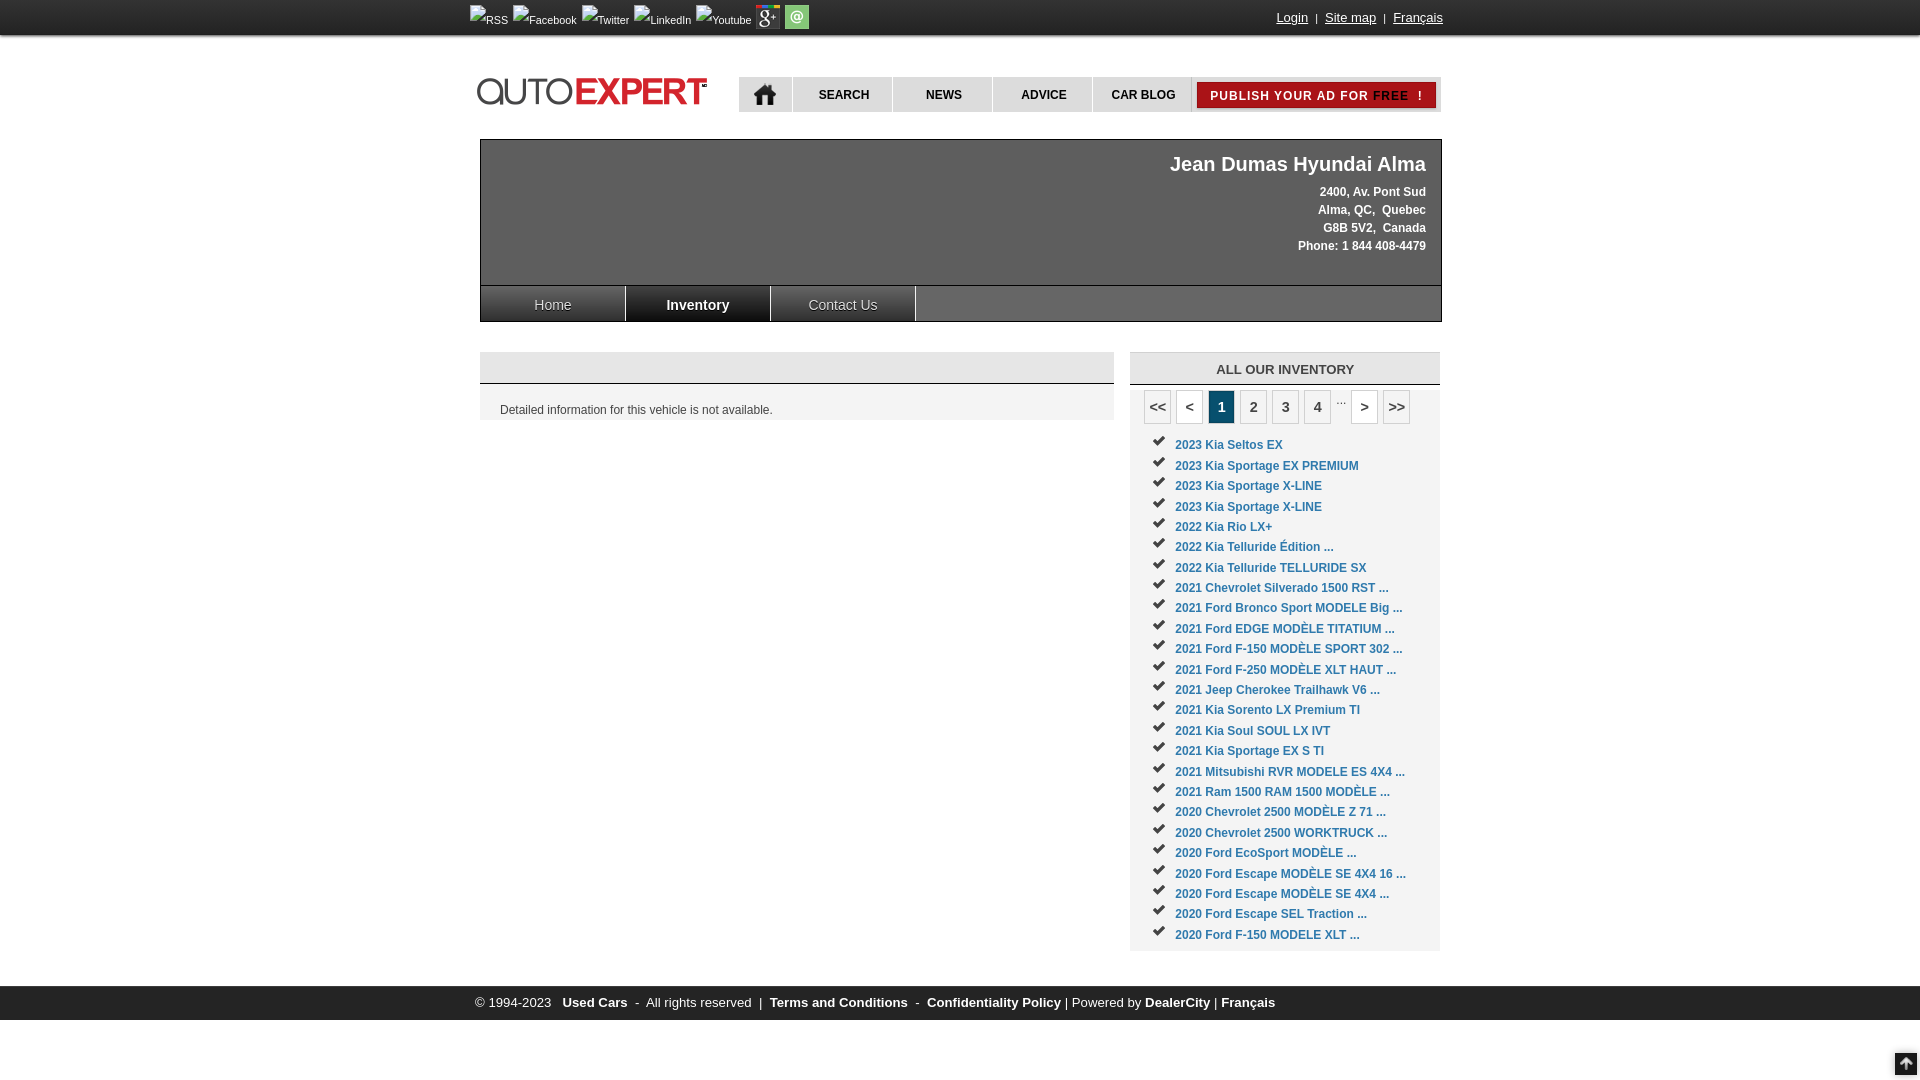 This screenshot has width=1920, height=1080. What do you see at coordinates (1286, 407) in the screenshot?
I see `3` at bounding box center [1286, 407].